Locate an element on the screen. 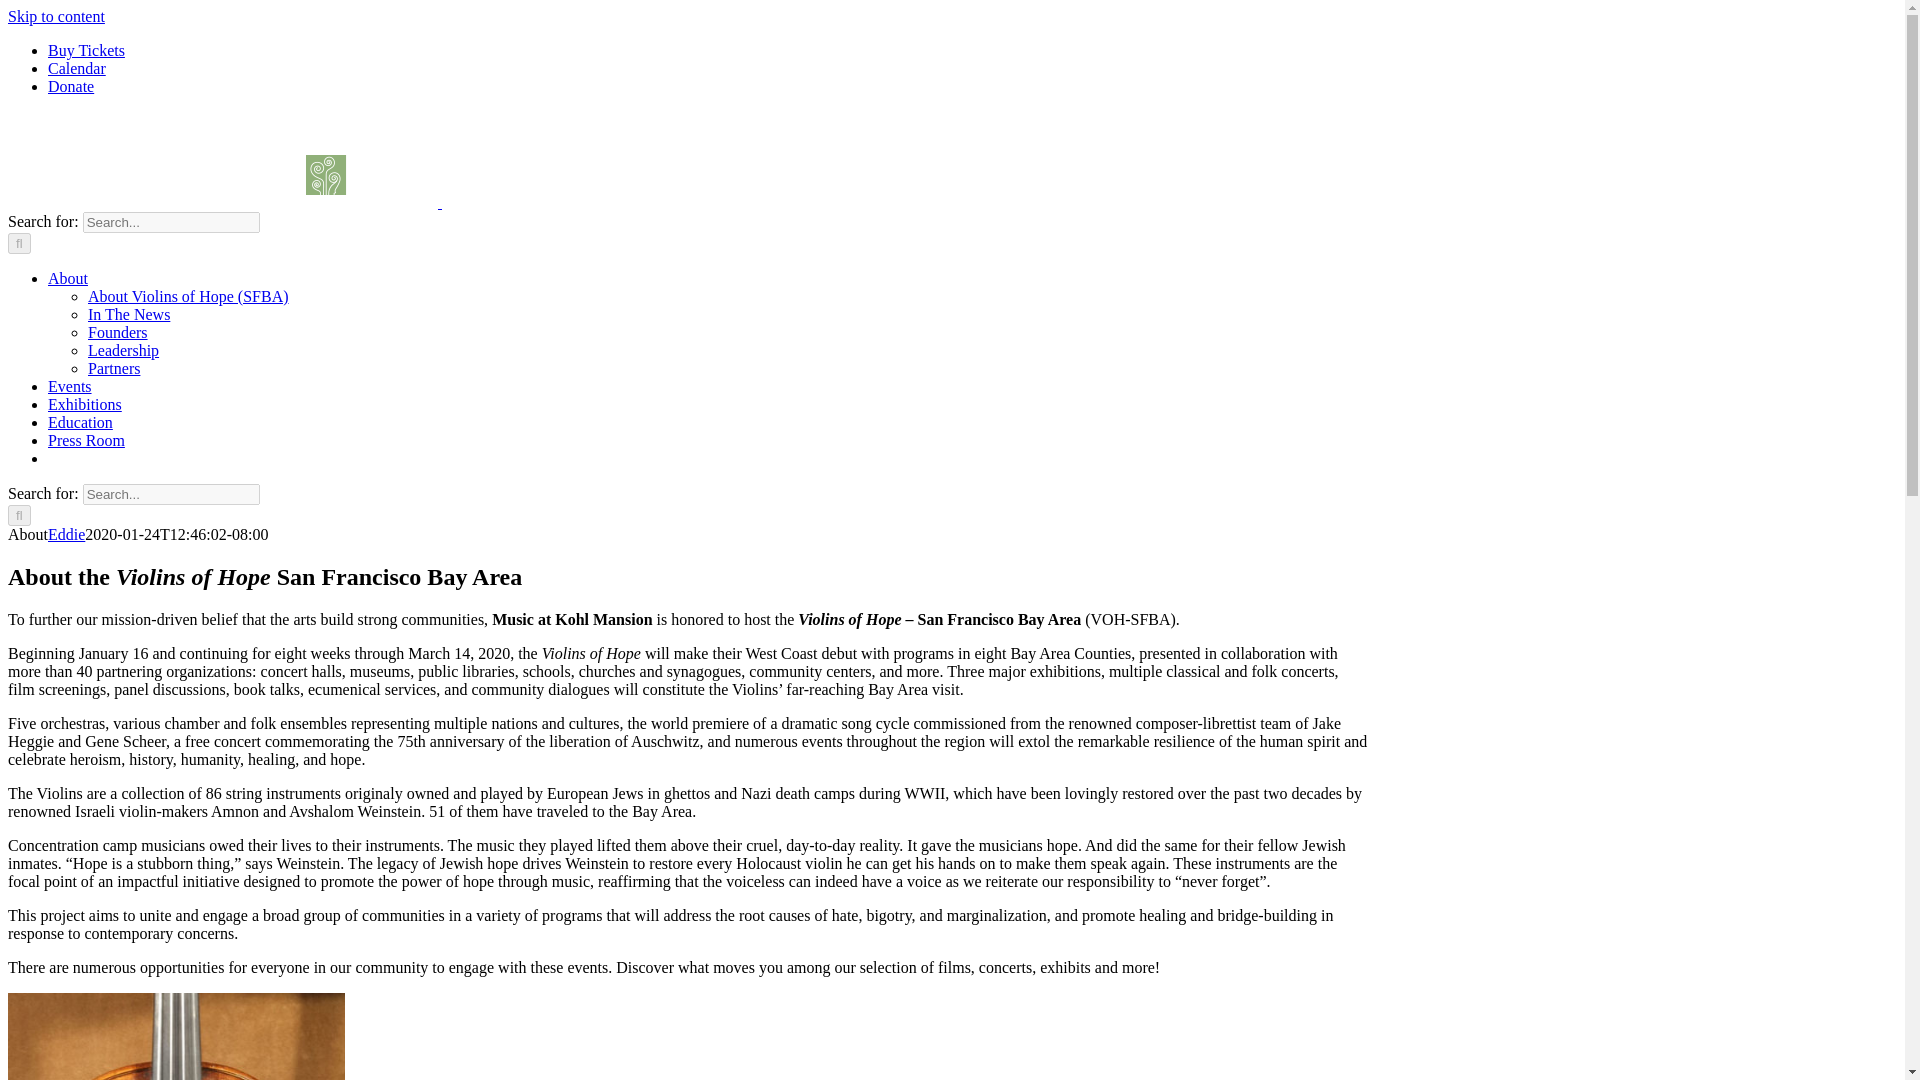 The width and height of the screenshot is (1920, 1080). Skip to content is located at coordinates (56, 16).